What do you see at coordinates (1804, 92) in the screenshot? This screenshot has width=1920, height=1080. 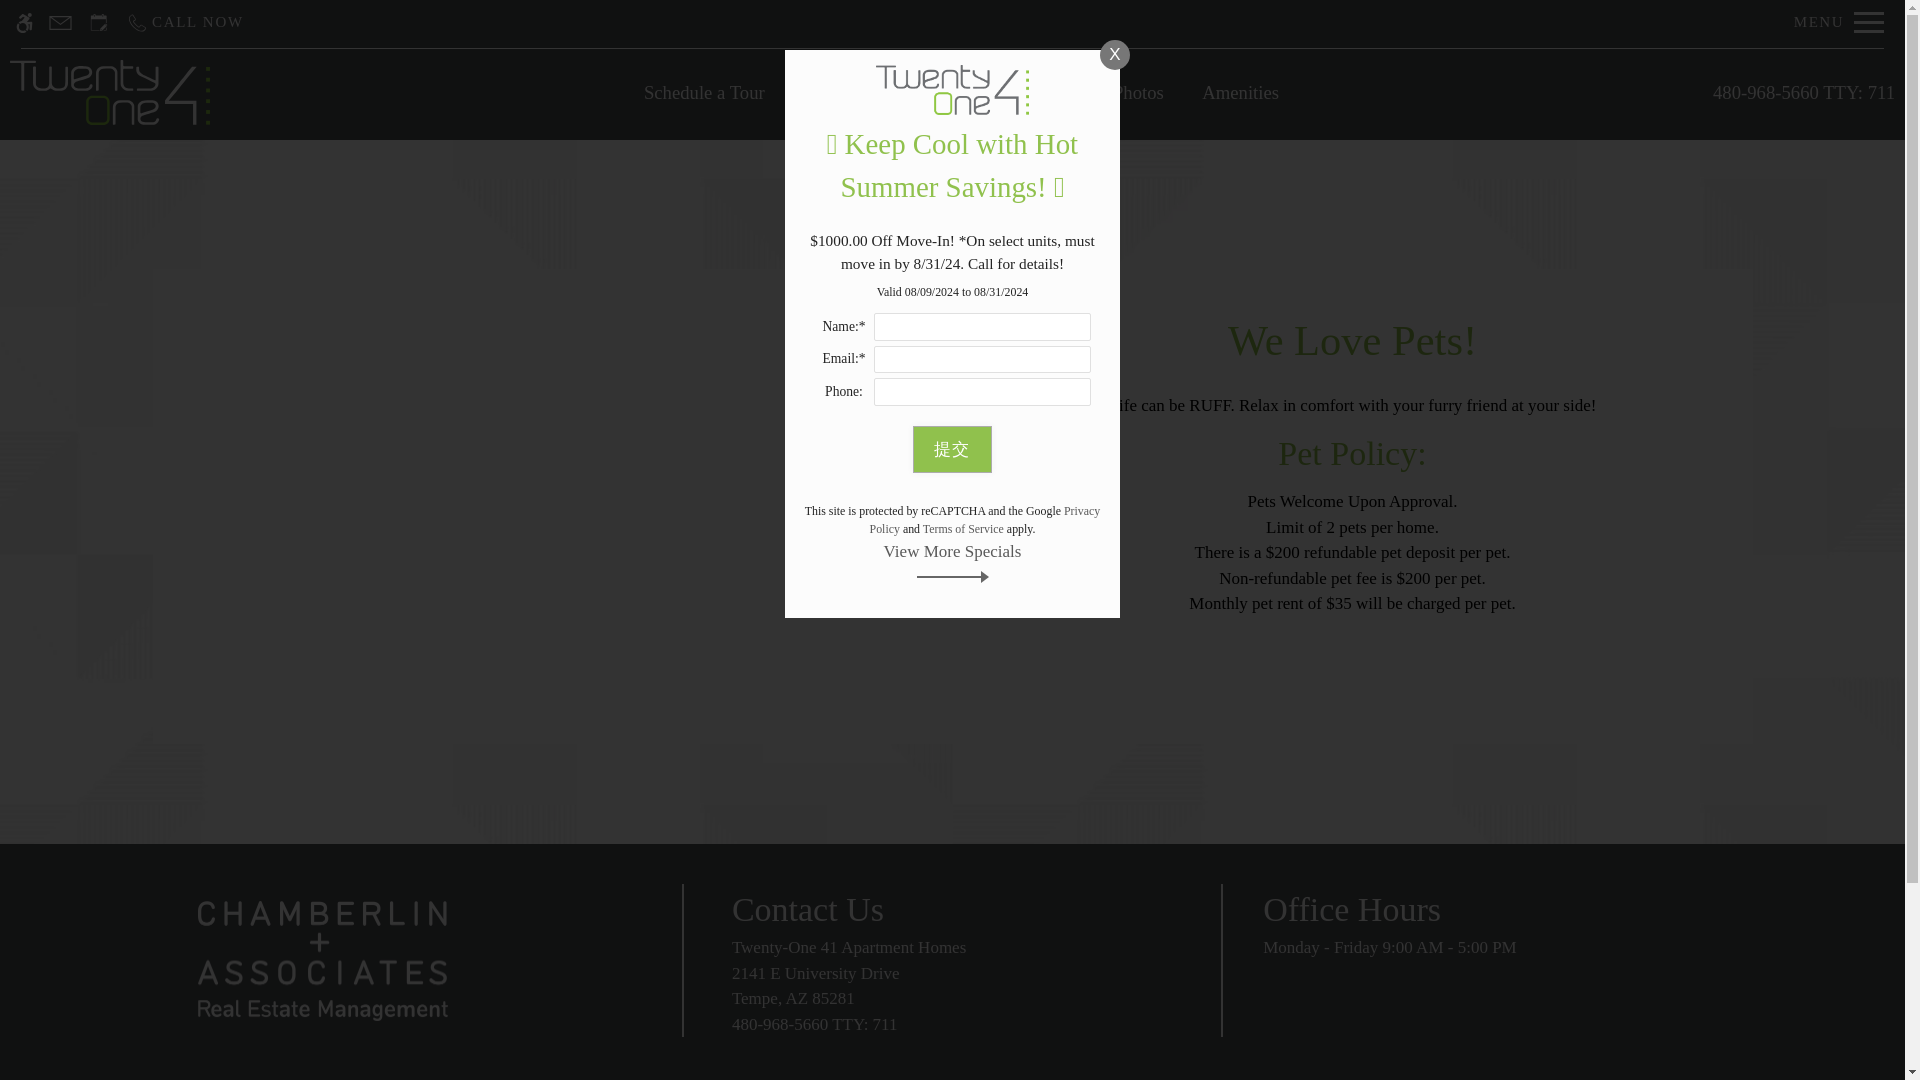 I see `480-968-5660 TTY: 711` at bounding box center [1804, 92].